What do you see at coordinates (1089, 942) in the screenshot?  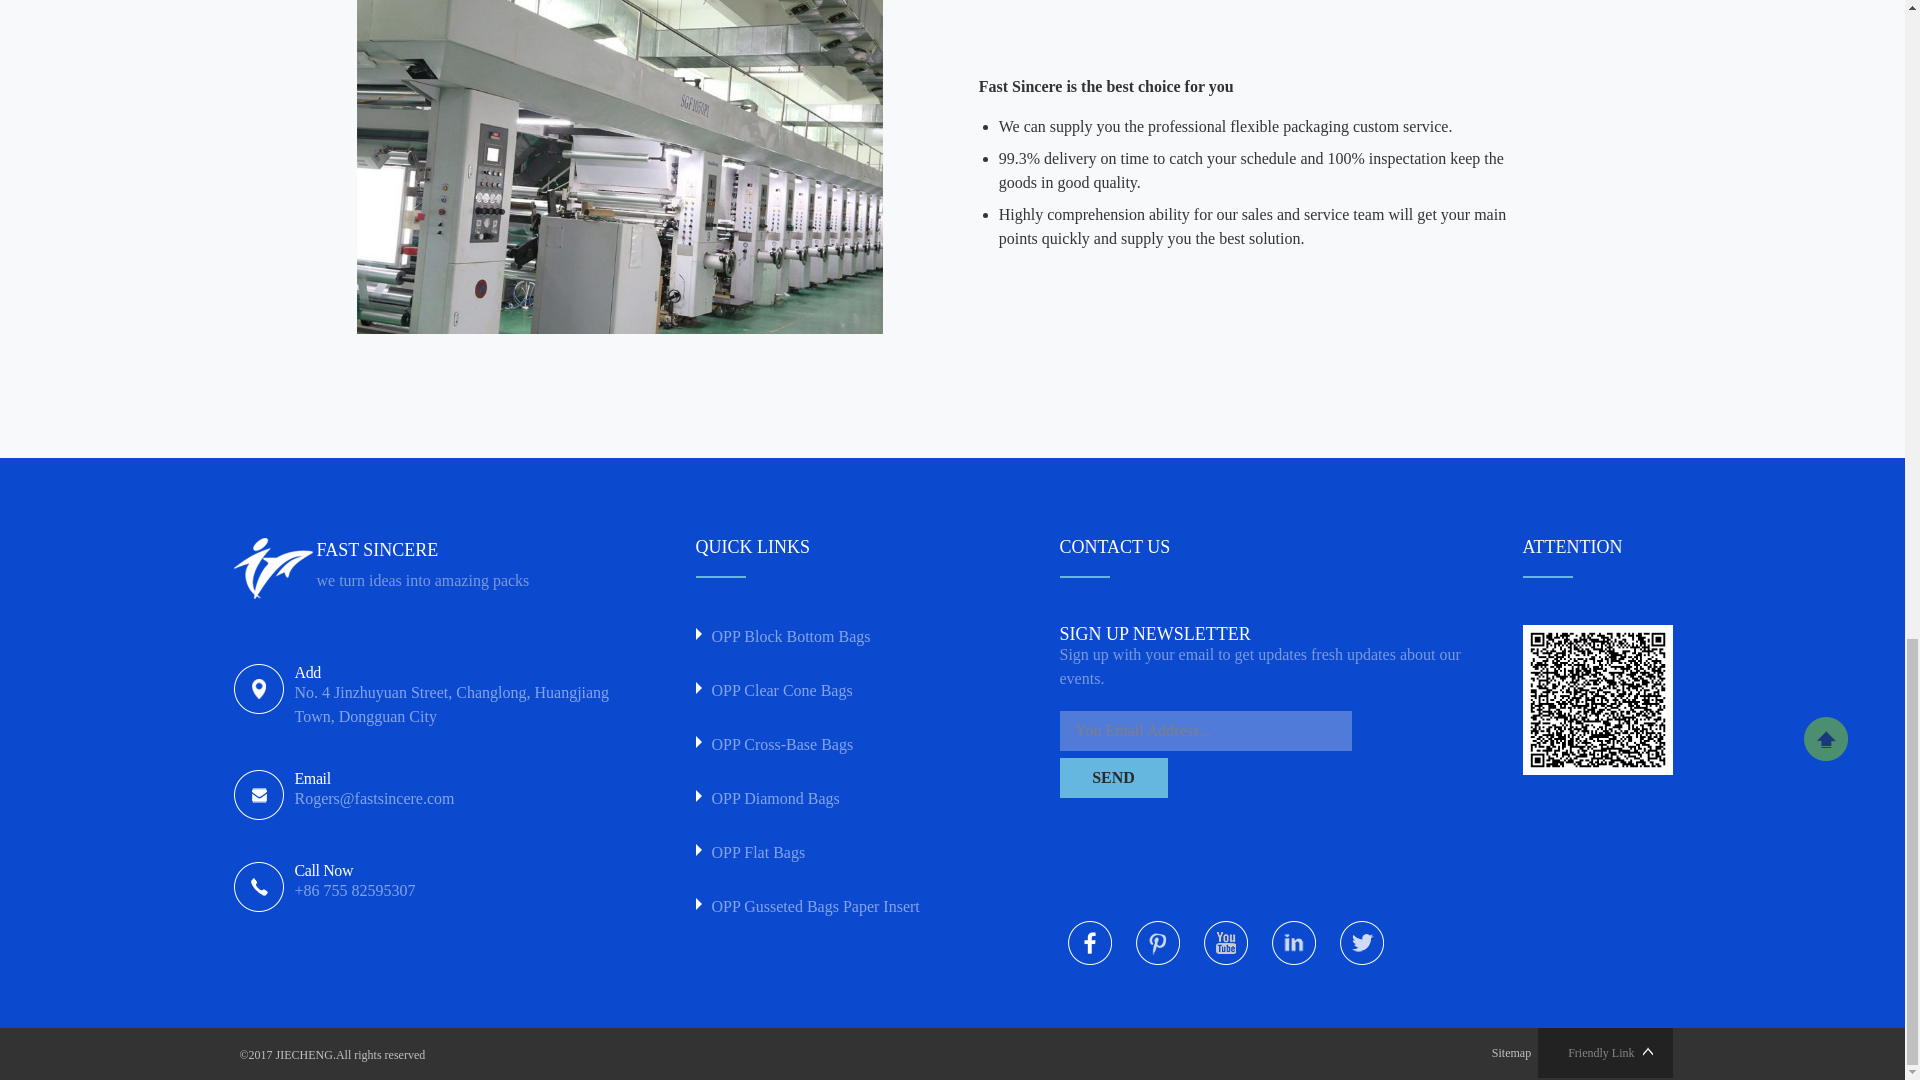 I see `facebook` at bounding box center [1089, 942].